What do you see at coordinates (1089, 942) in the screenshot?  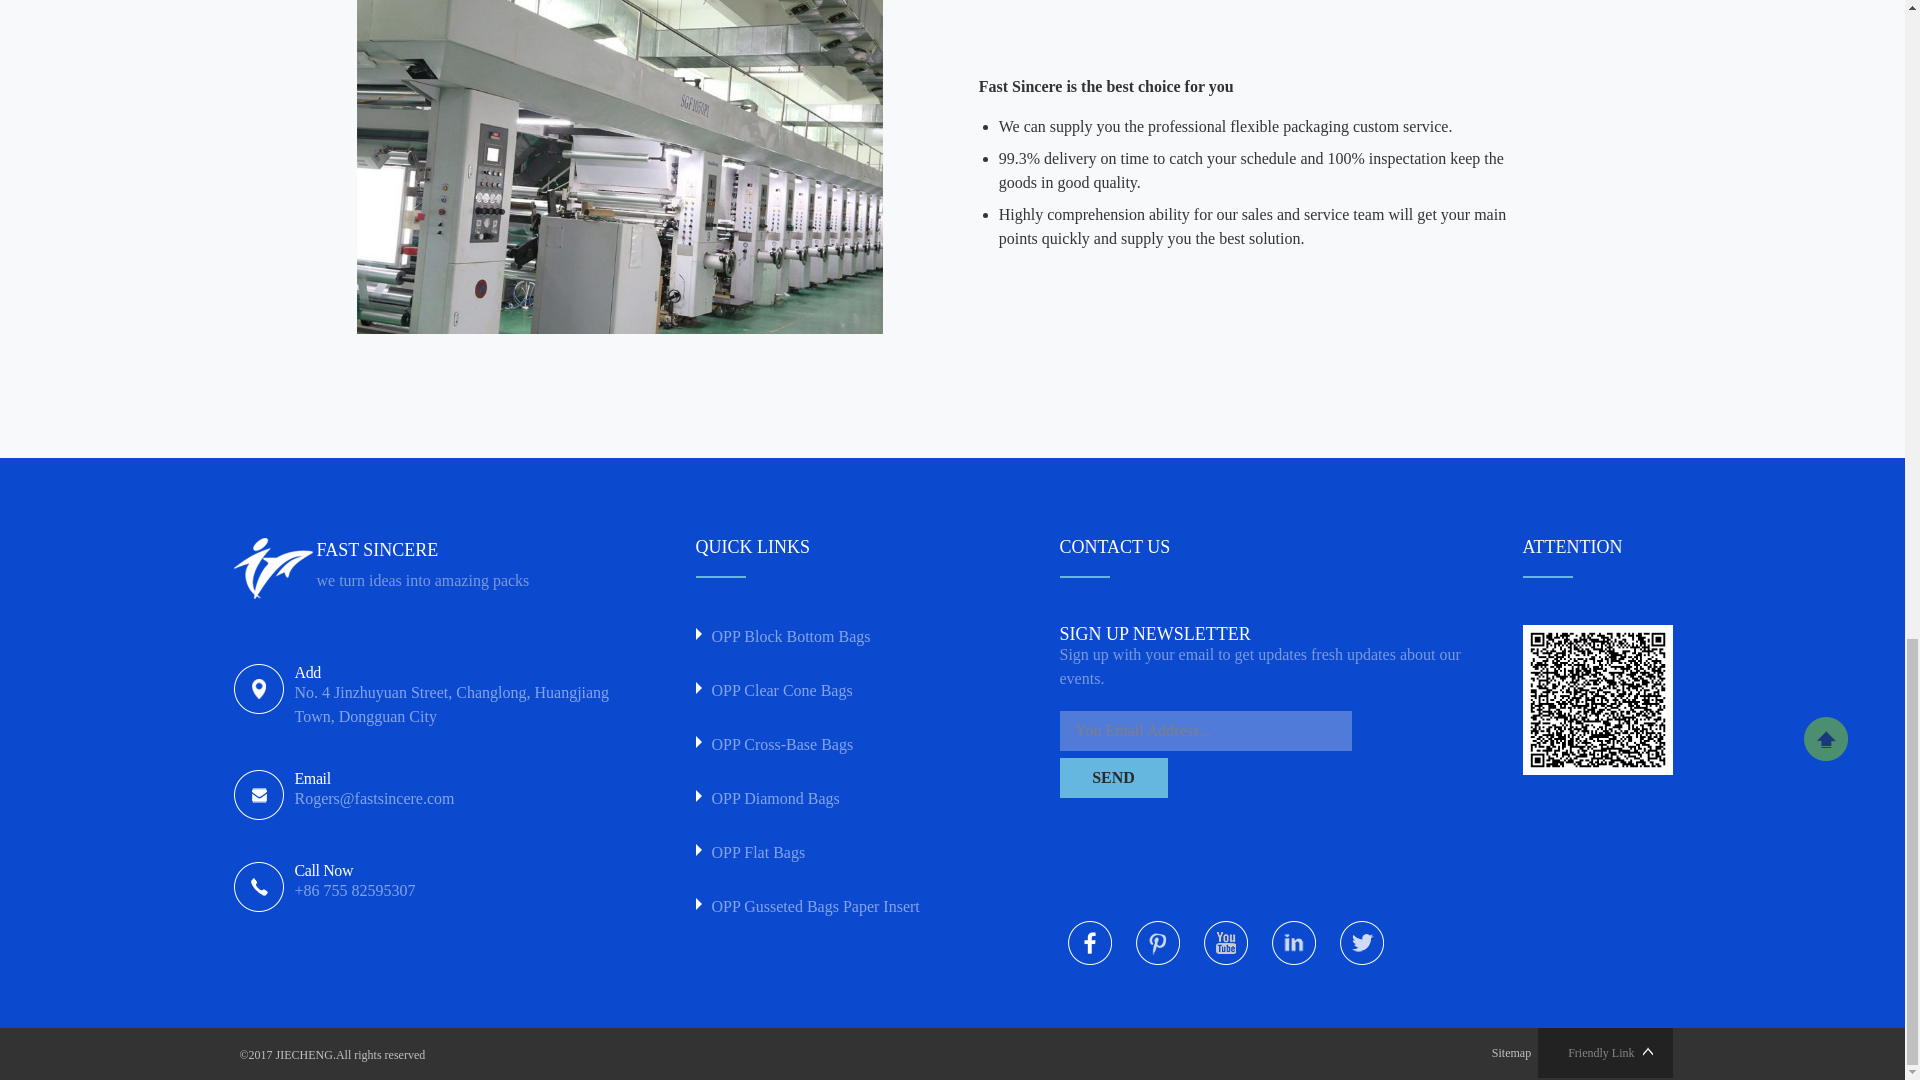 I see `facebook` at bounding box center [1089, 942].